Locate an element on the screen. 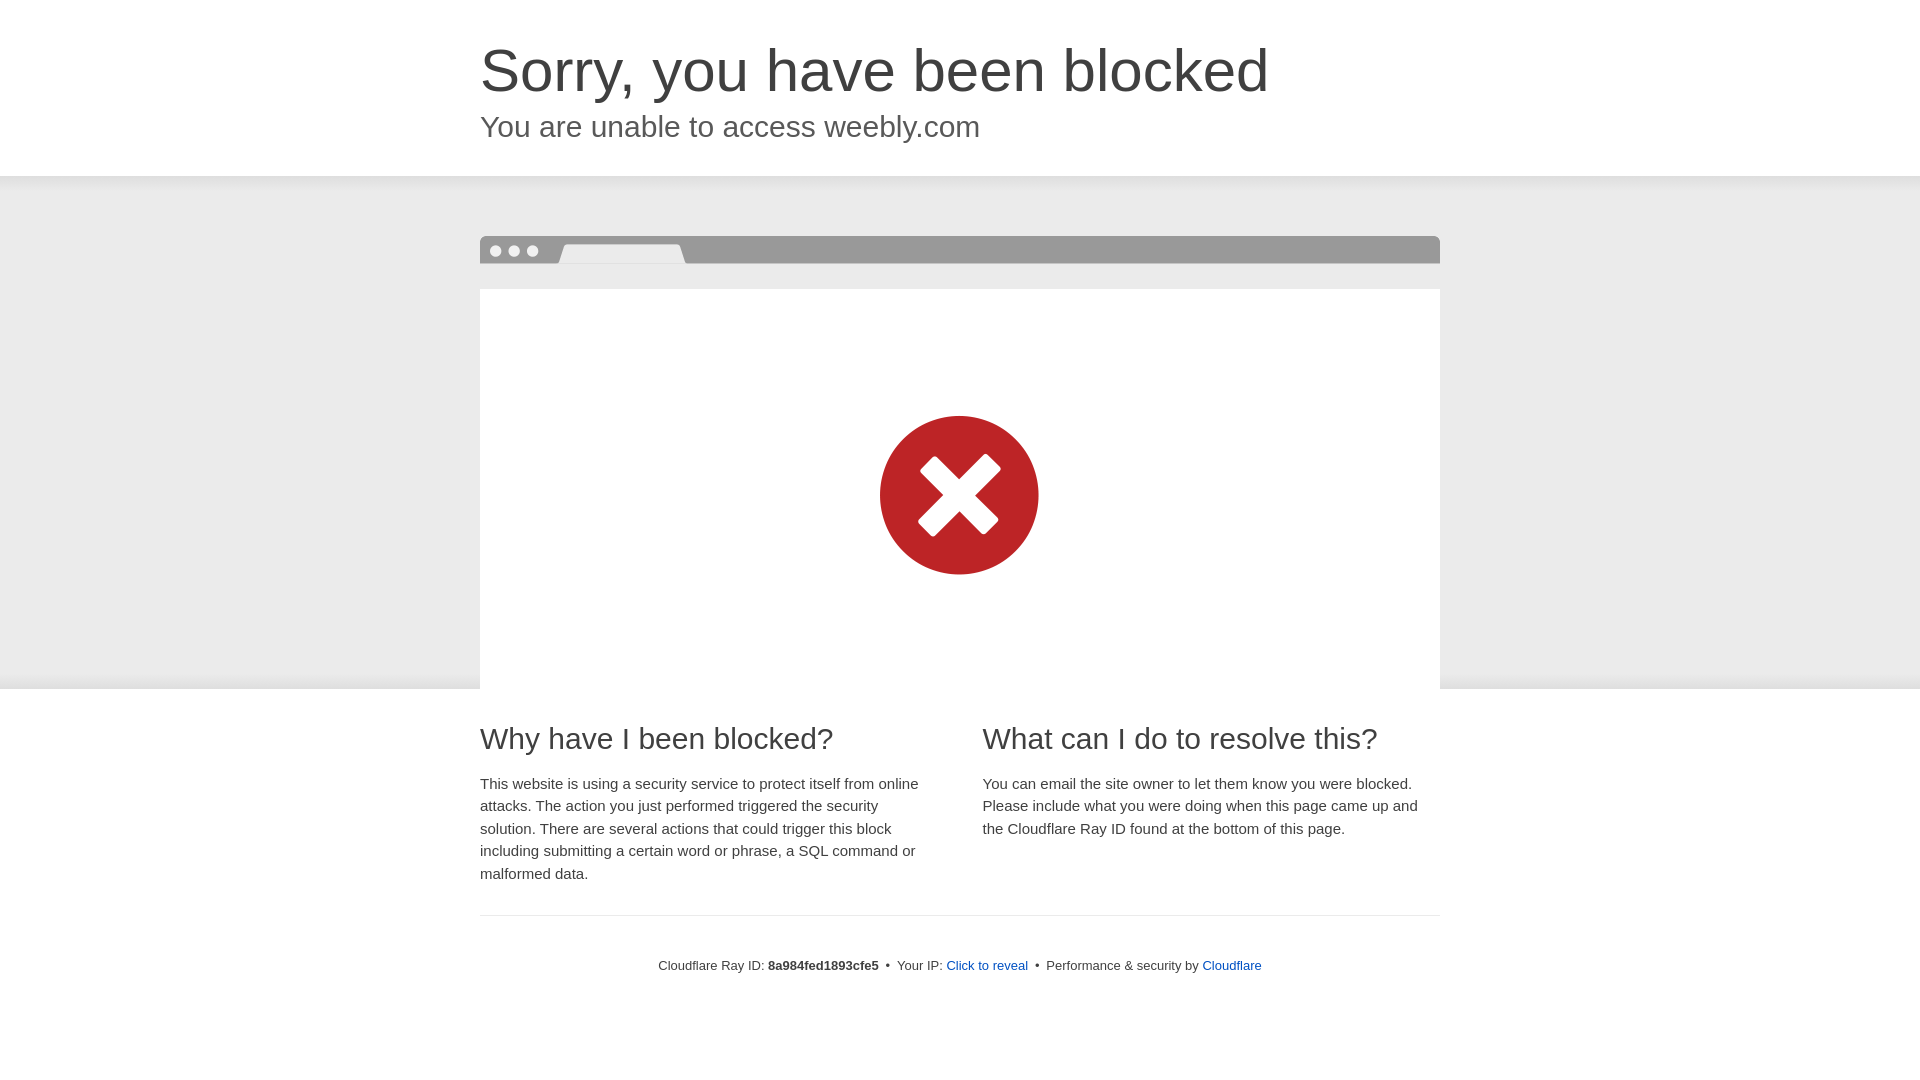 The width and height of the screenshot is (1920, 1080). Cloudflare is located at coordinates (1231, 965).